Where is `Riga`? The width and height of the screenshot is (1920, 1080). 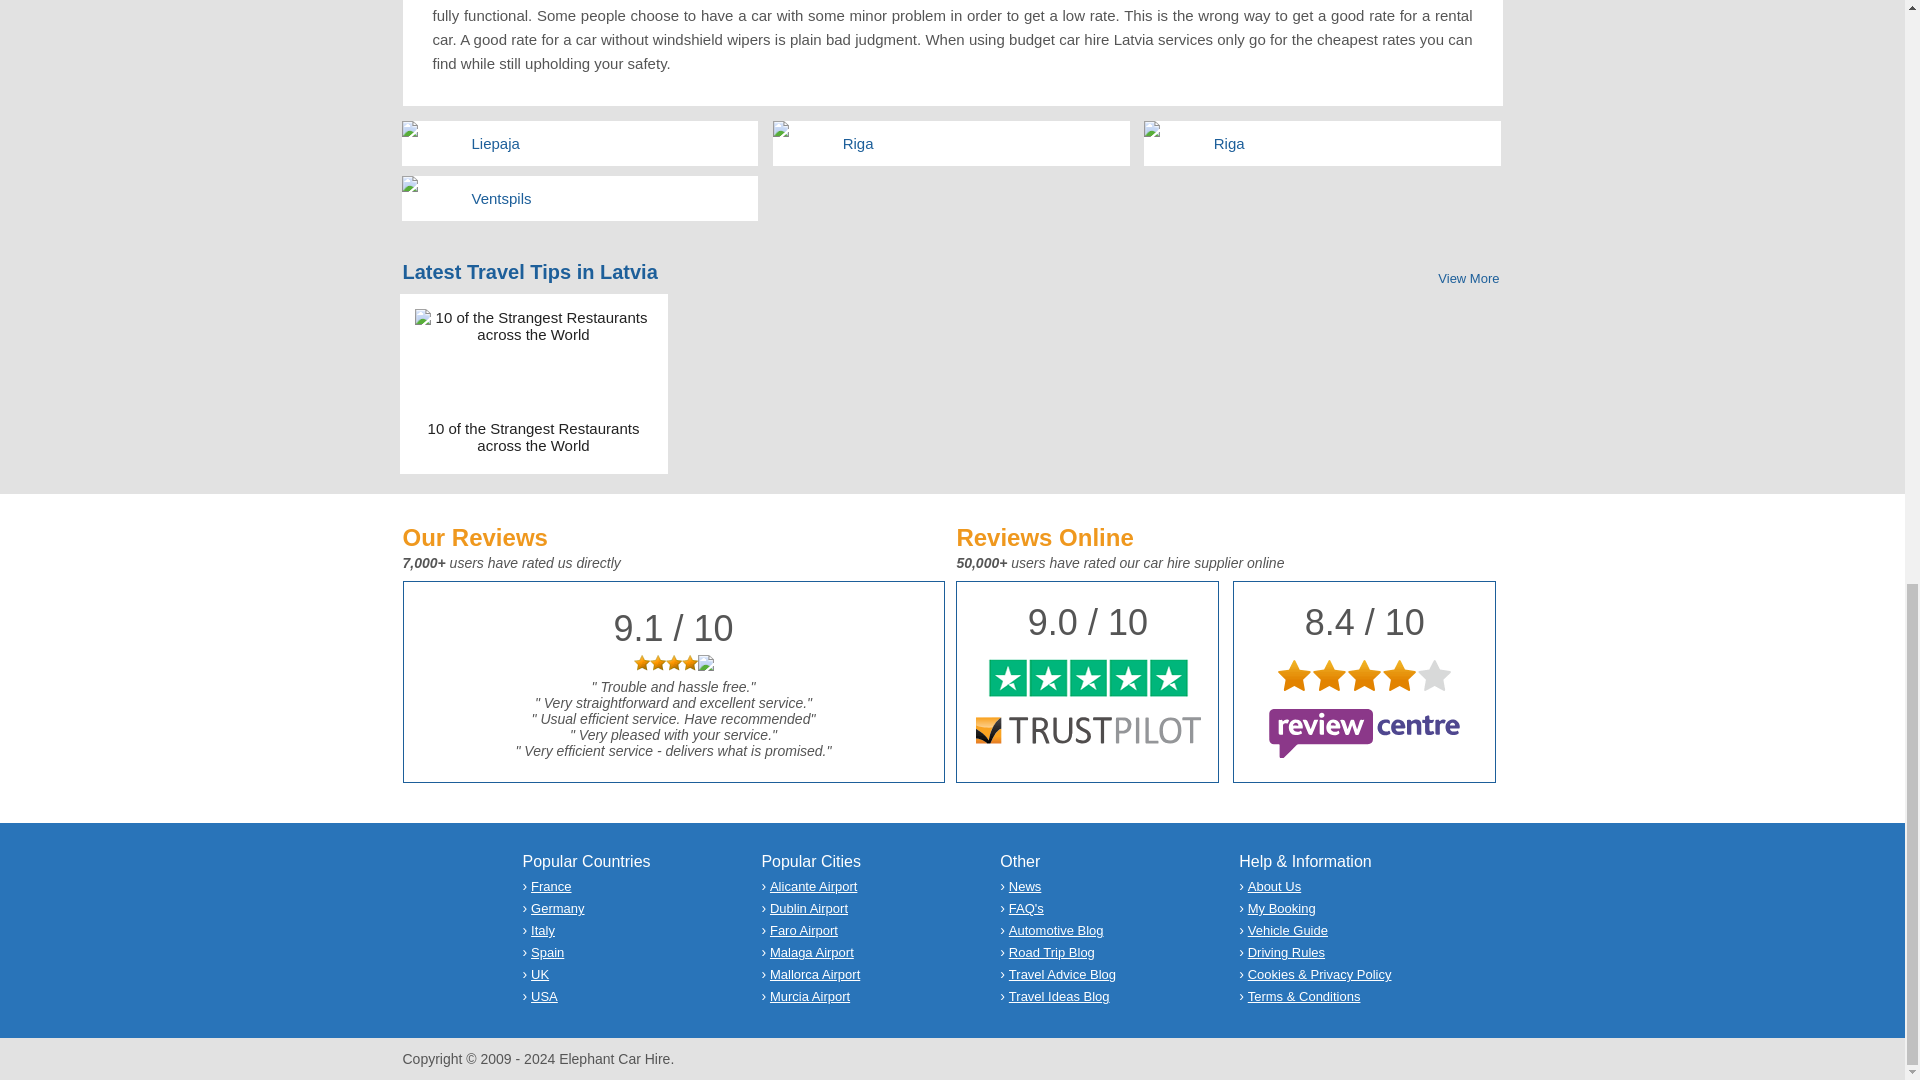
Riga is located at coordinates (982, 143).